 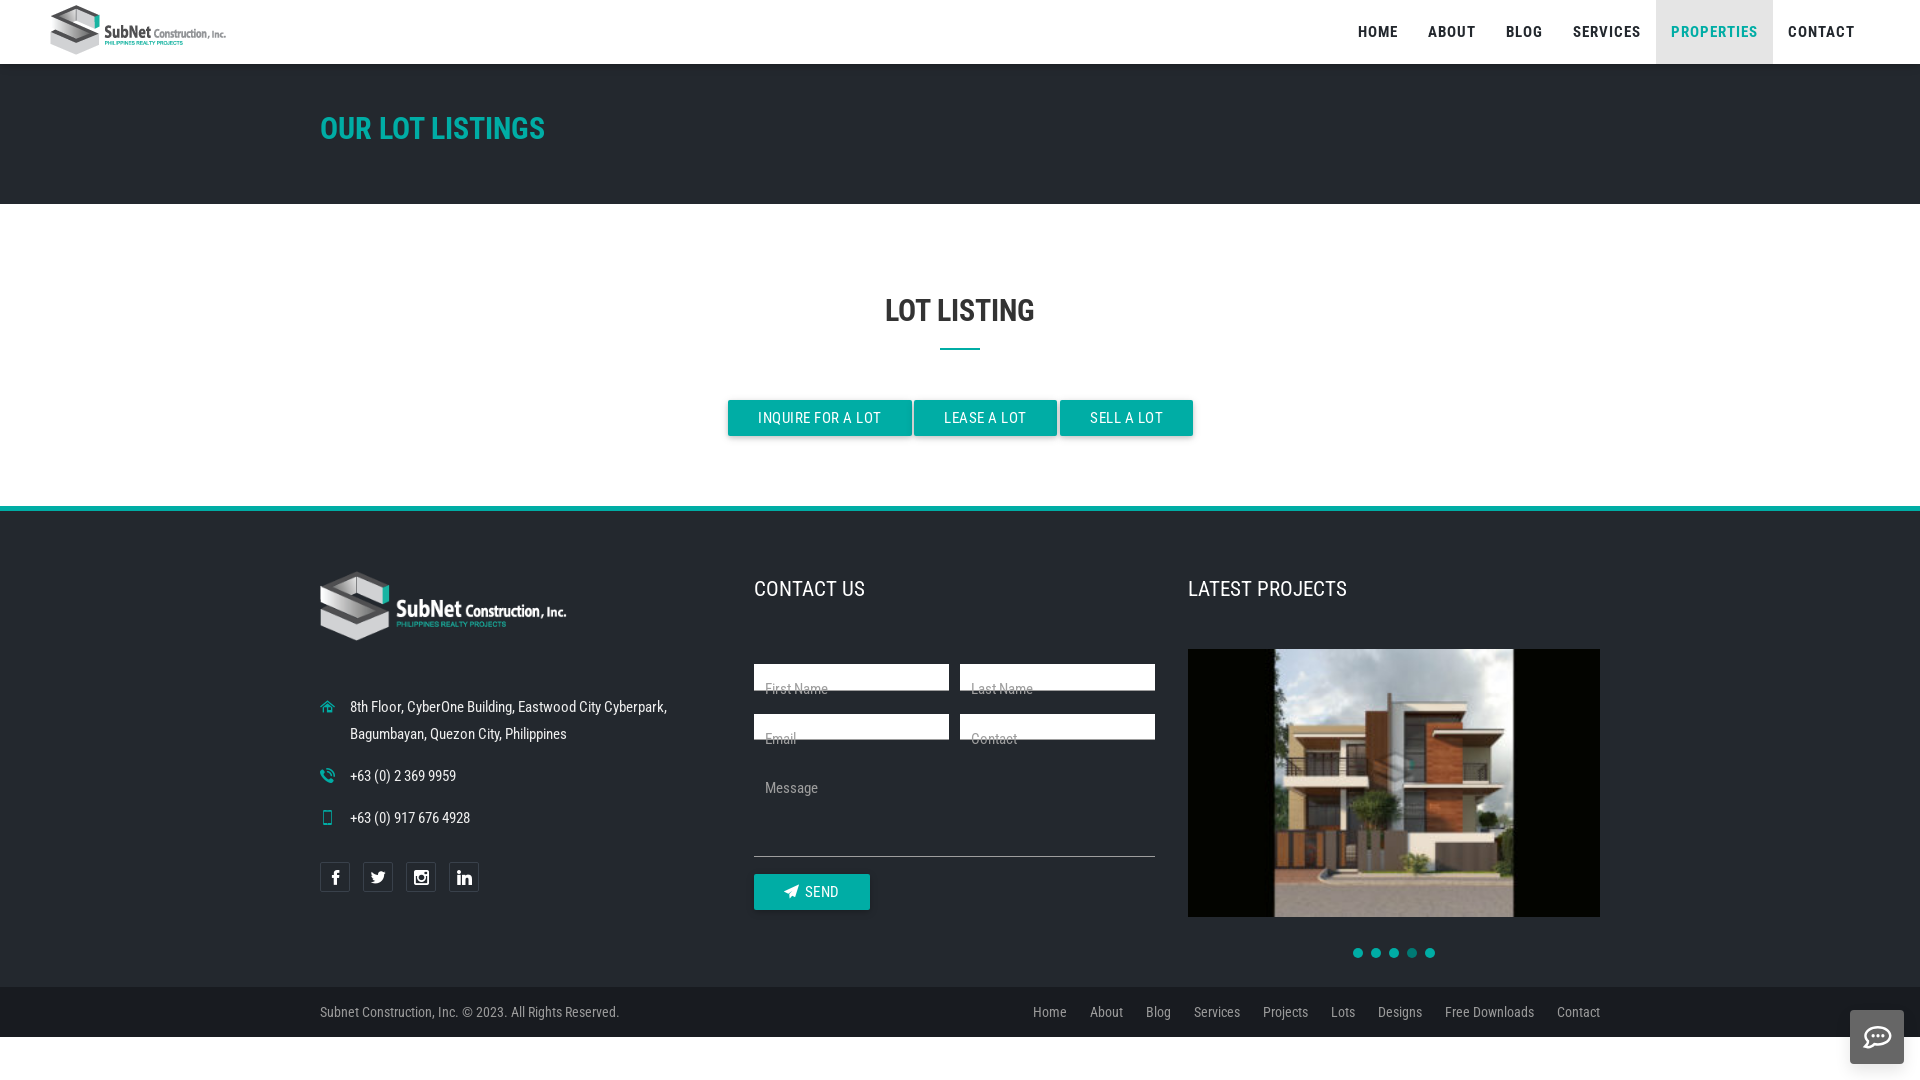 I want to click on SERVICES, so click(x=1607, y=32).